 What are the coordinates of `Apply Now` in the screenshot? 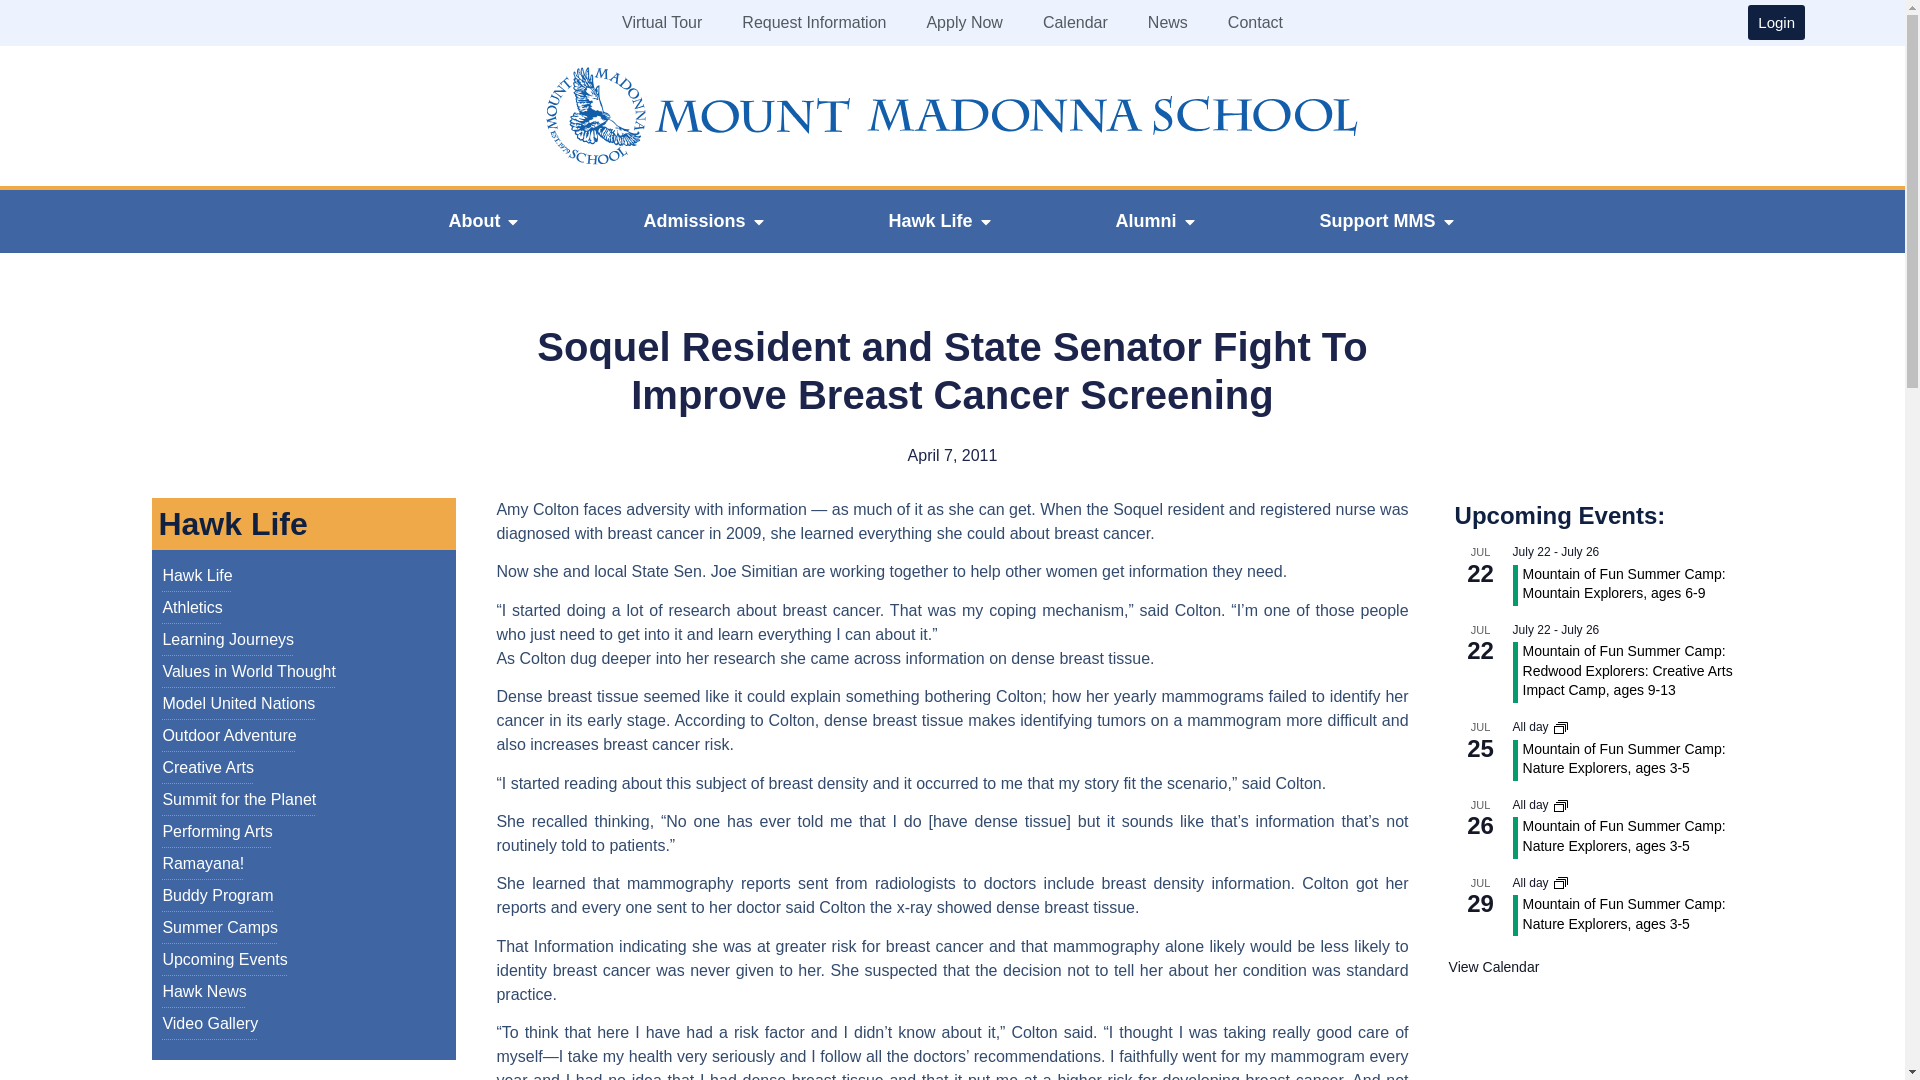 It's located at (964, 23).